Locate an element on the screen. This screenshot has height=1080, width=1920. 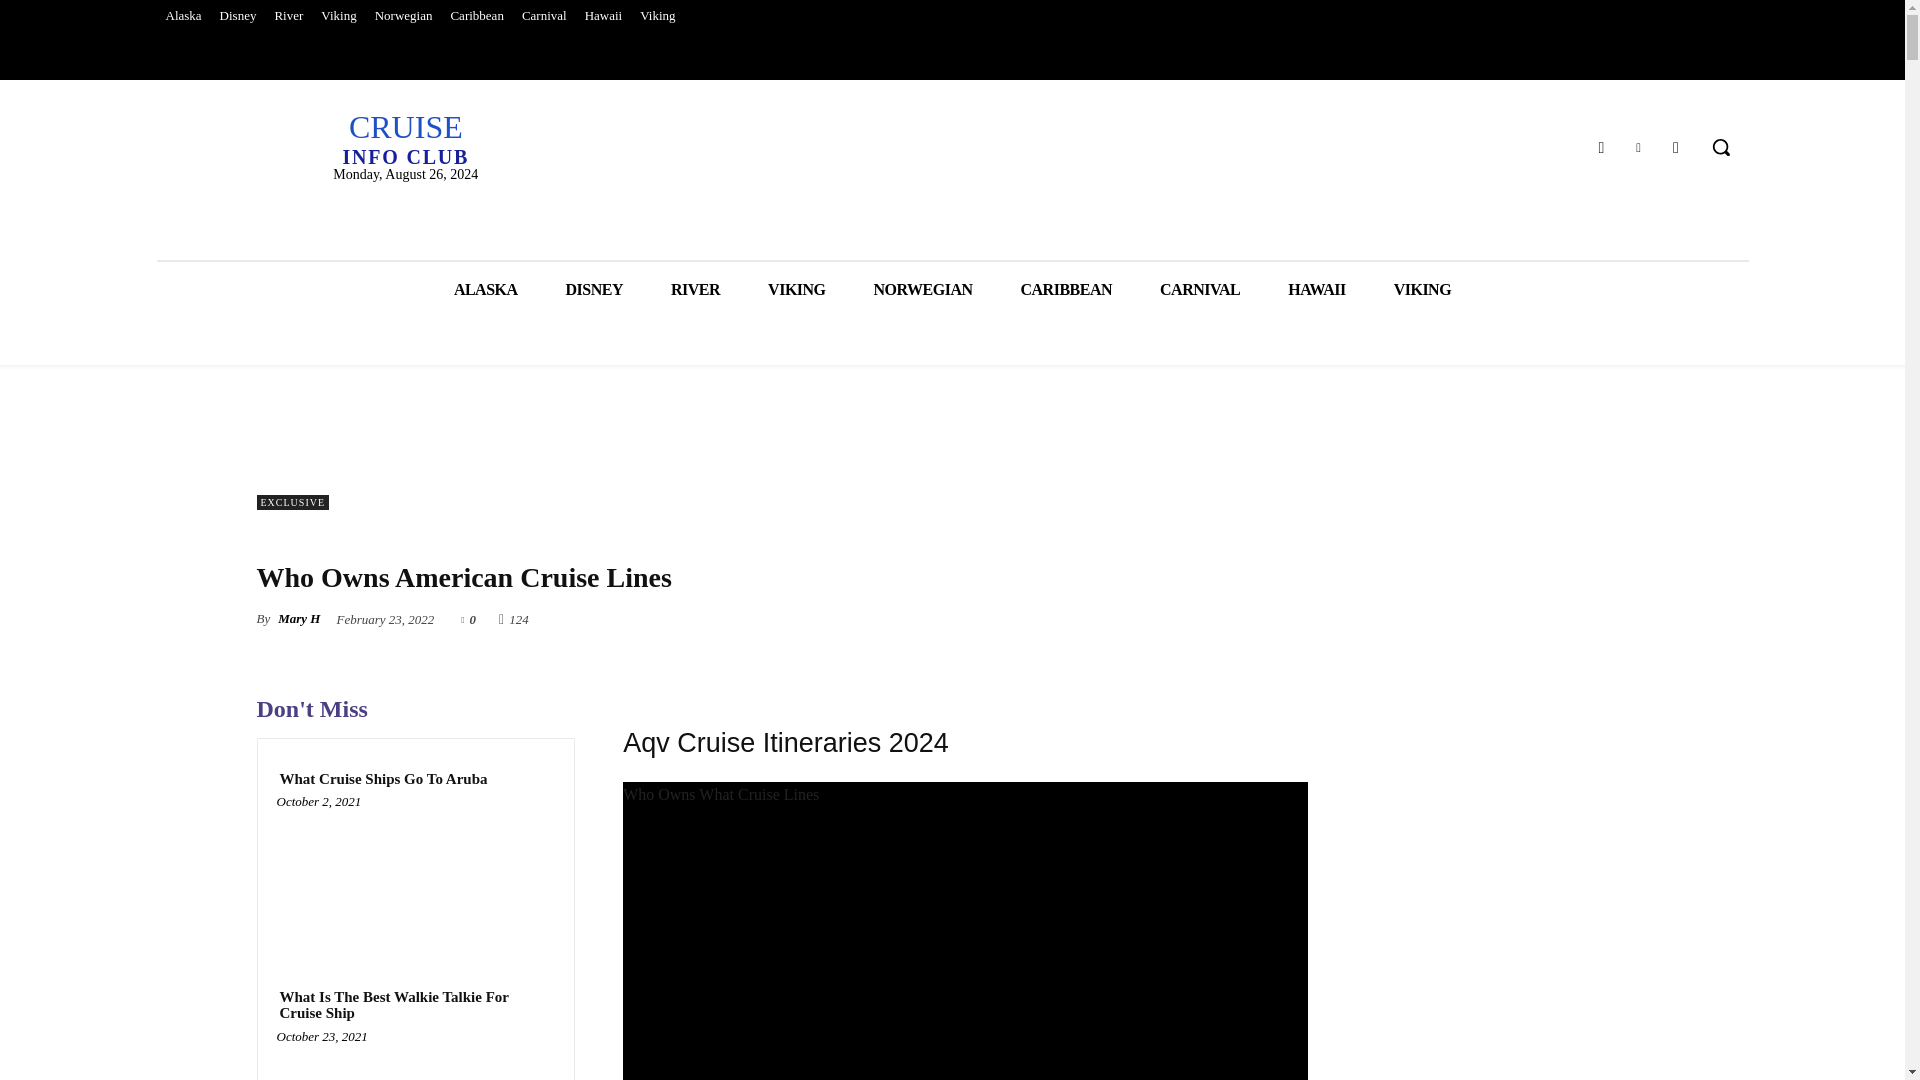
What Cruise Ships Go To Aruba is located at coordinates (382, 780).